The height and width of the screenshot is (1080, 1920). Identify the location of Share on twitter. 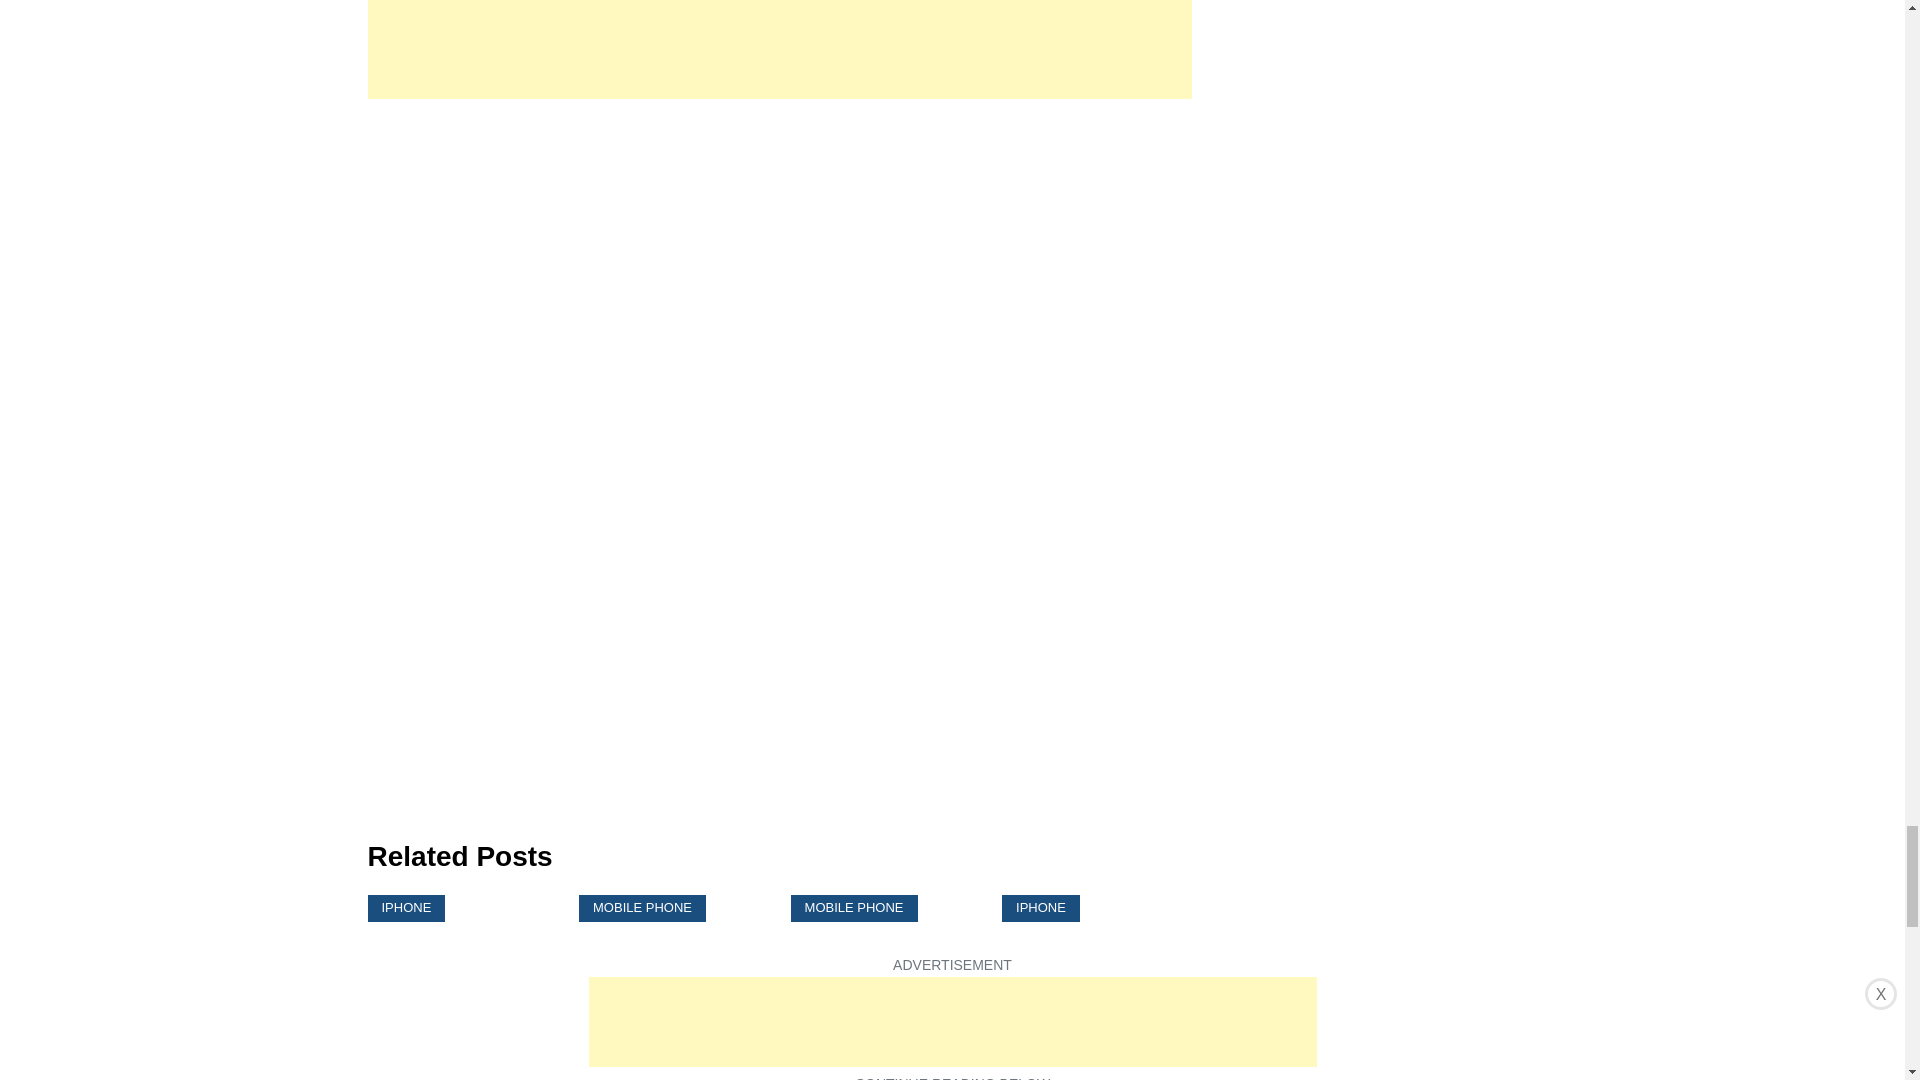
(424, 799).